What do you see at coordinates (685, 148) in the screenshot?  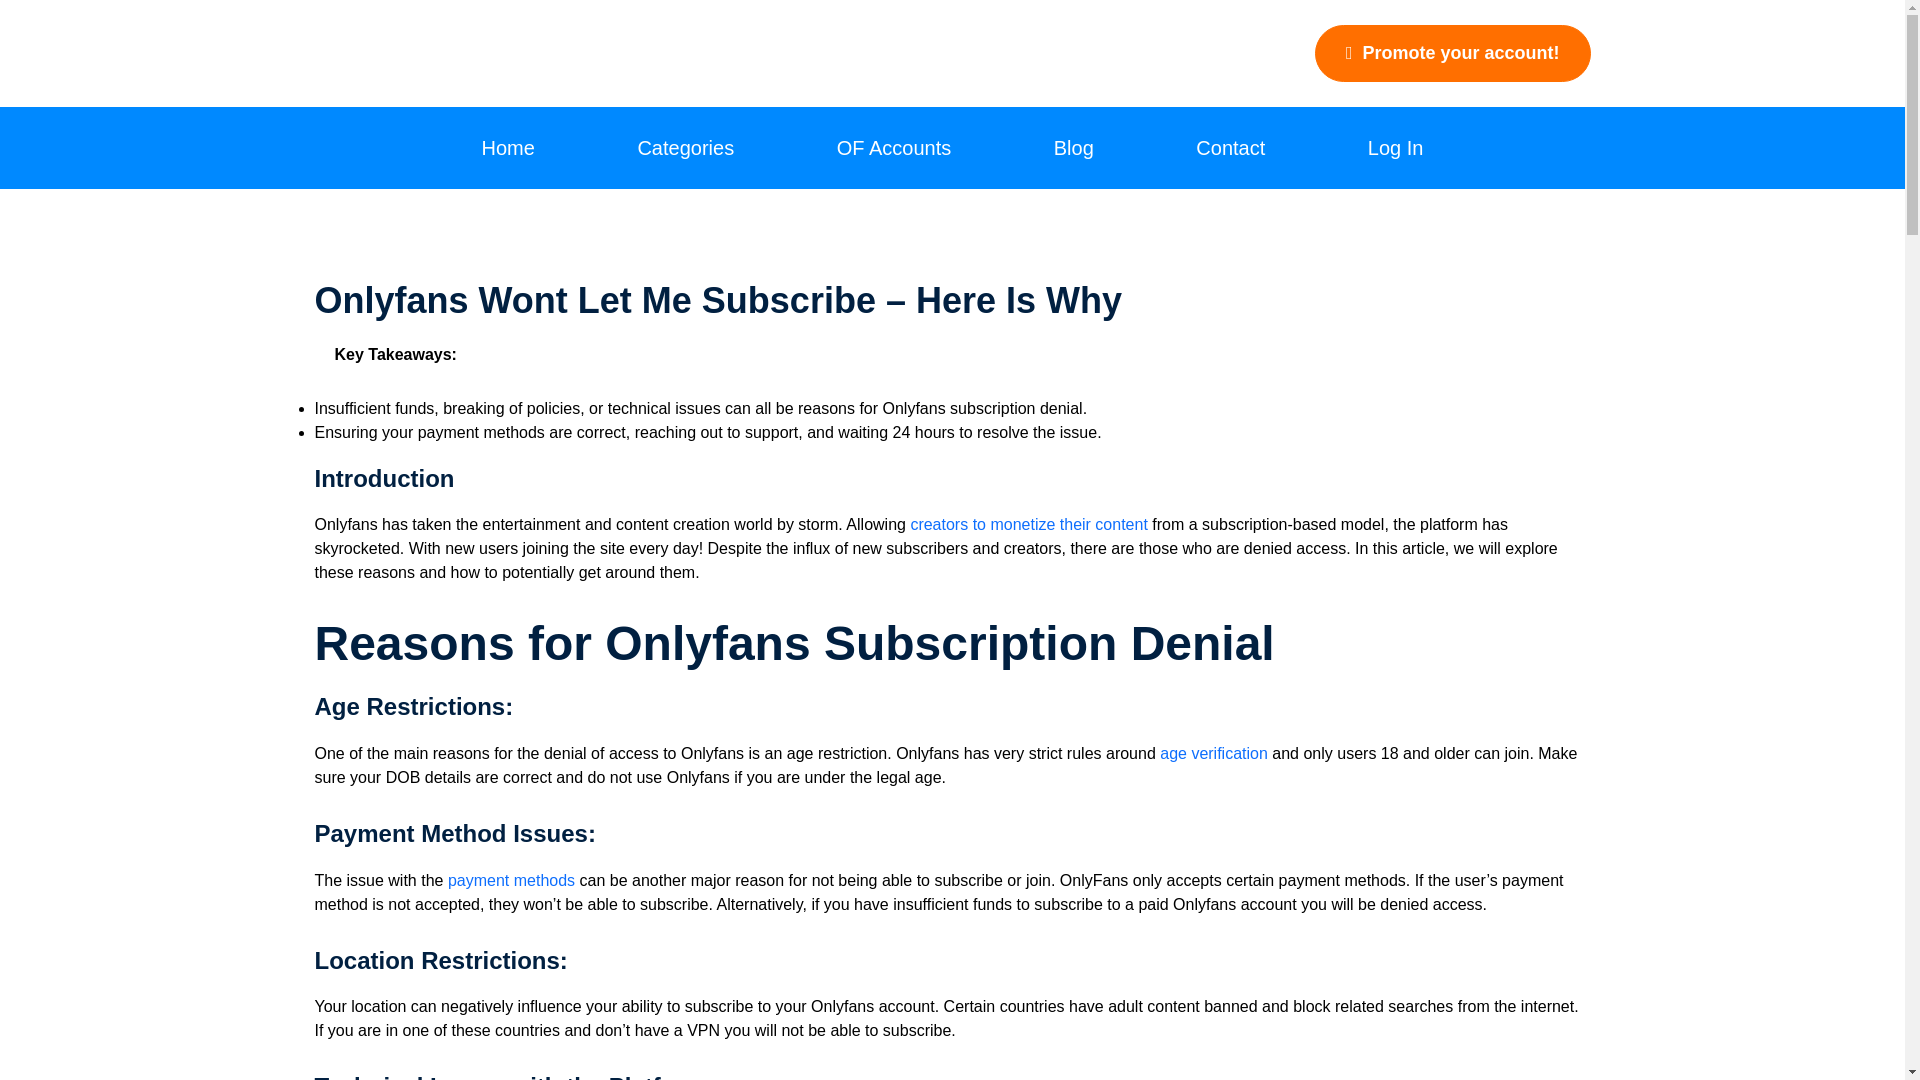 I see `Categories` at bounding box center [685, 148].